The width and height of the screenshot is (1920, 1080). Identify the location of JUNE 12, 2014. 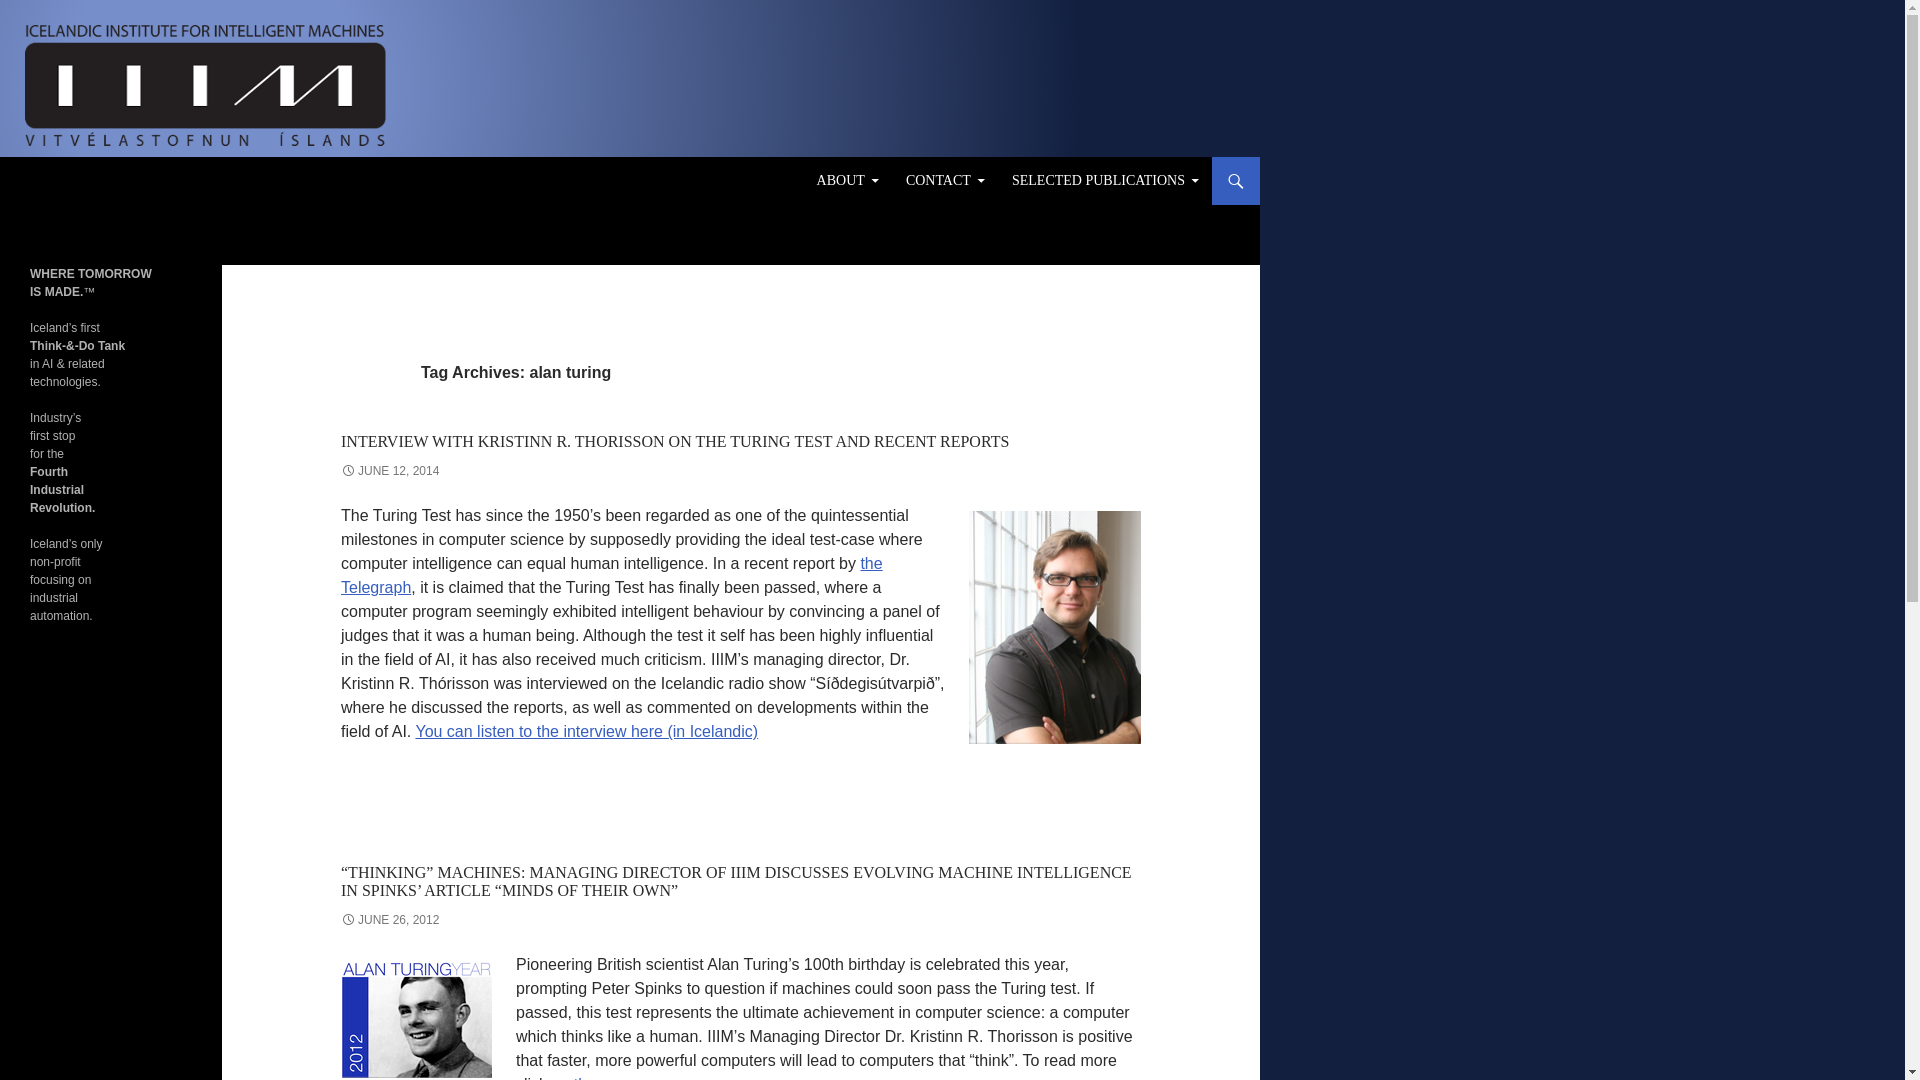
(390, 471).